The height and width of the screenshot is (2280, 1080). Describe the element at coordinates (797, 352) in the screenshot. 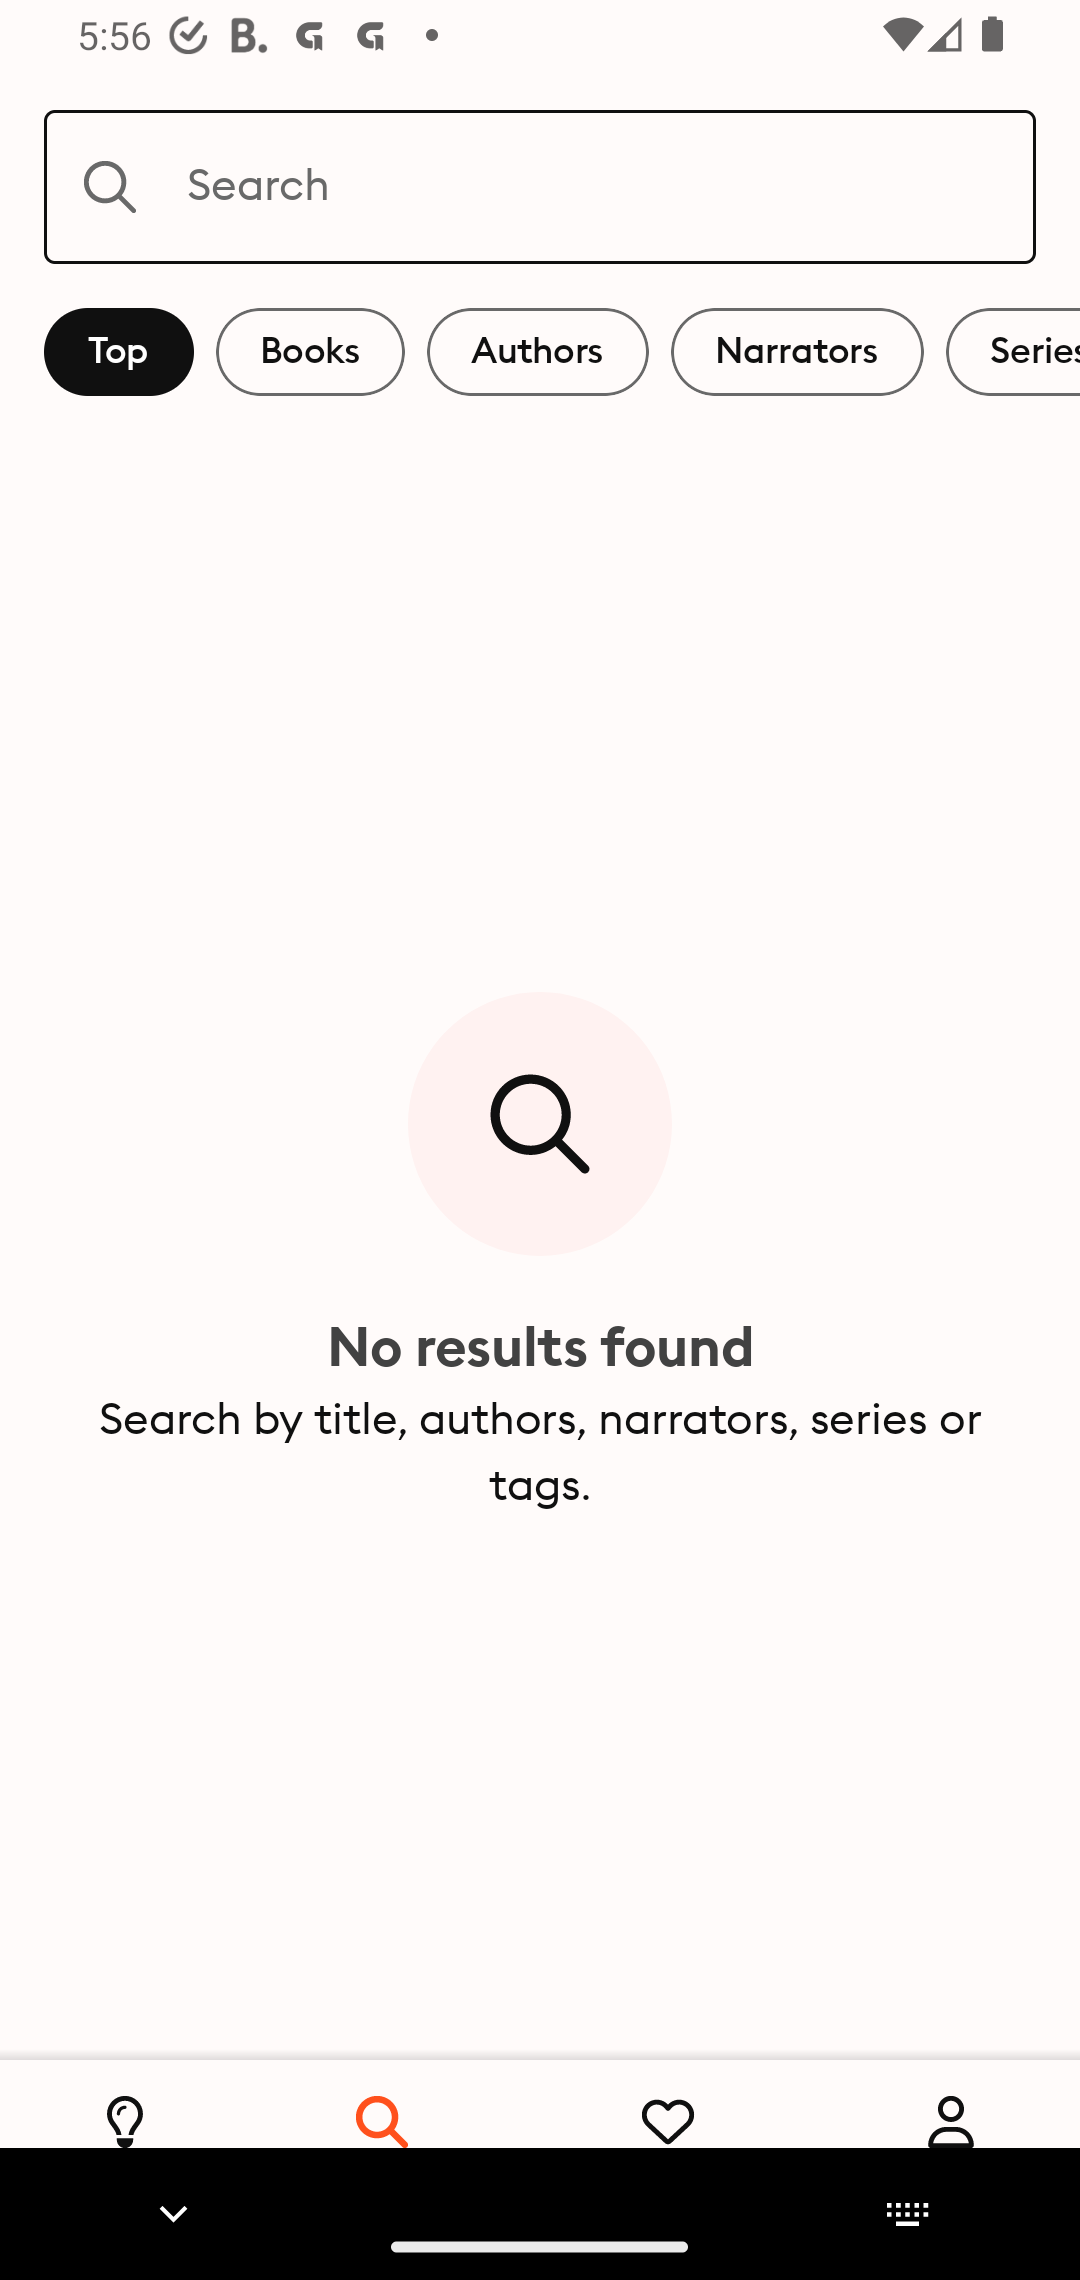

I see `Narrators` at that location.